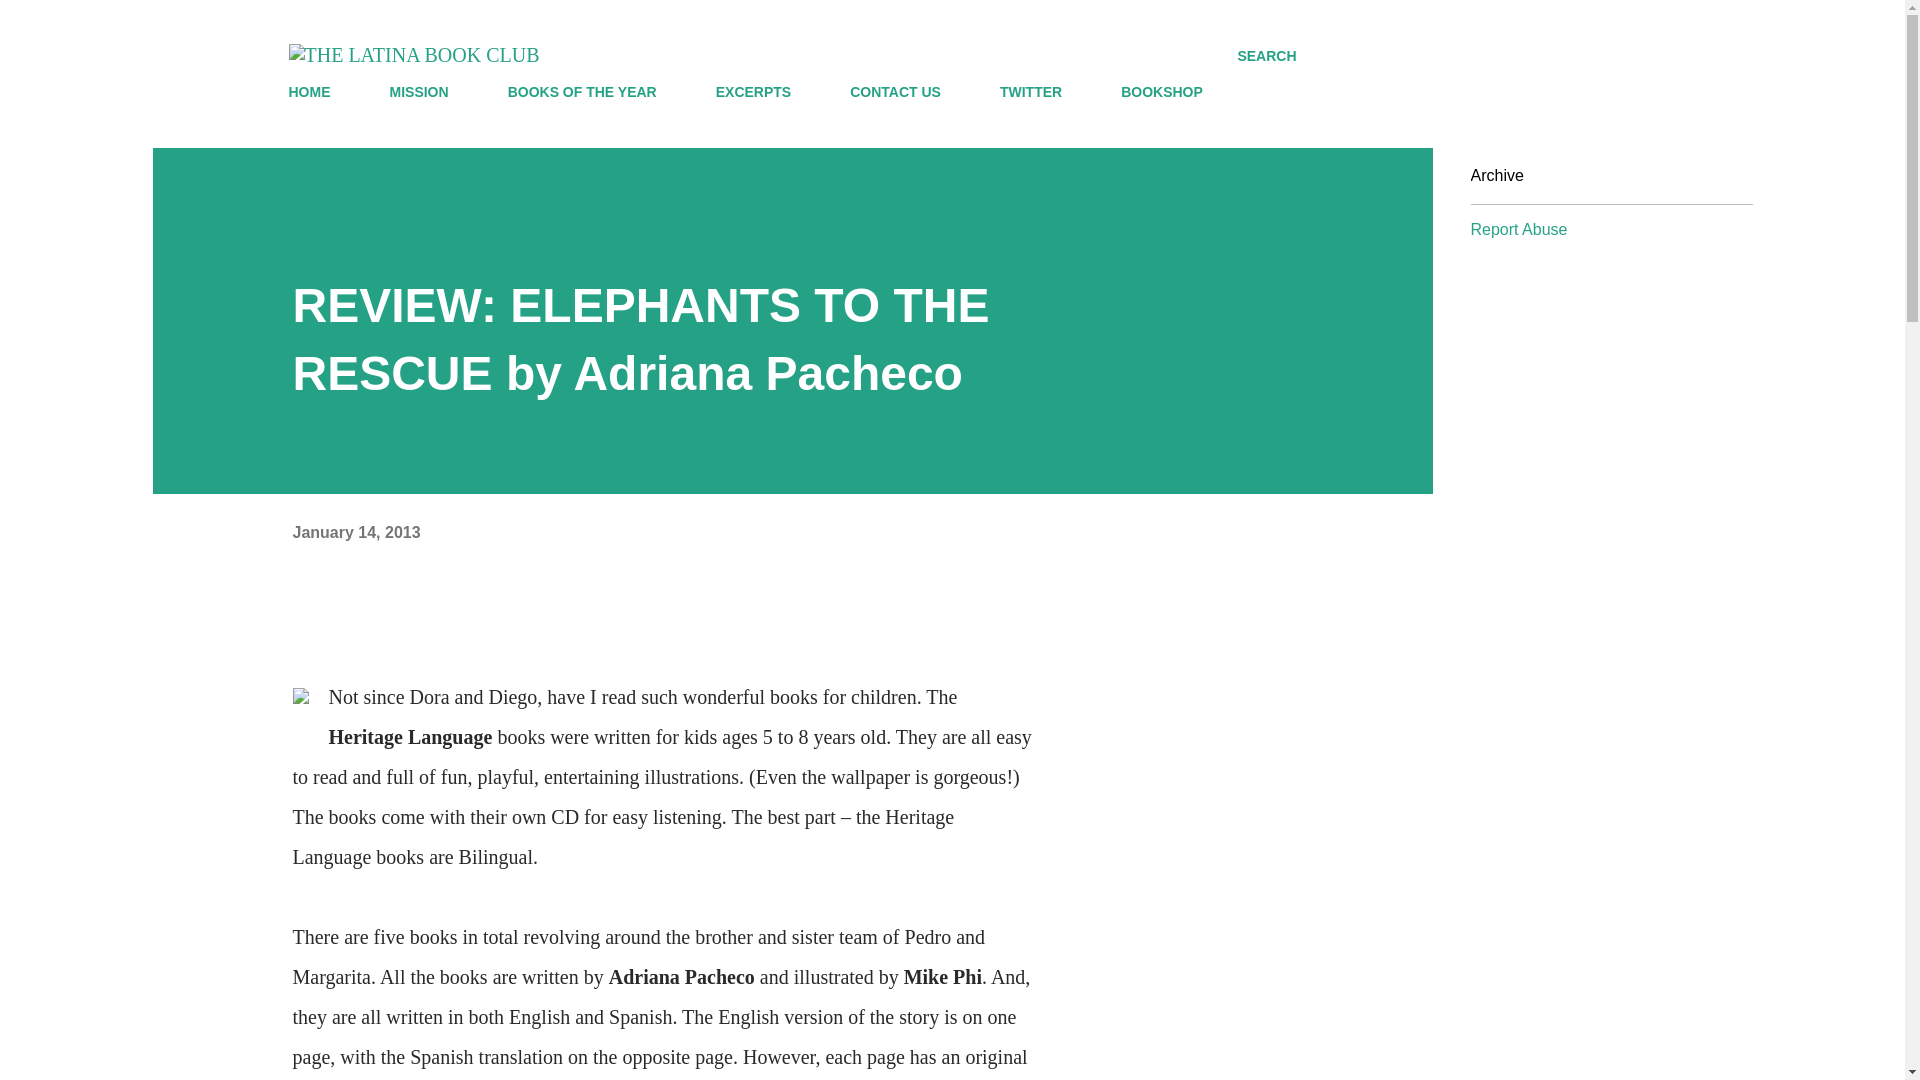 The height and width of the screenshot is (1080, 1920). What do you see at coordinates (419, 92) in the screenshot?
I see `MISSION` at bounding box center [419, 92].